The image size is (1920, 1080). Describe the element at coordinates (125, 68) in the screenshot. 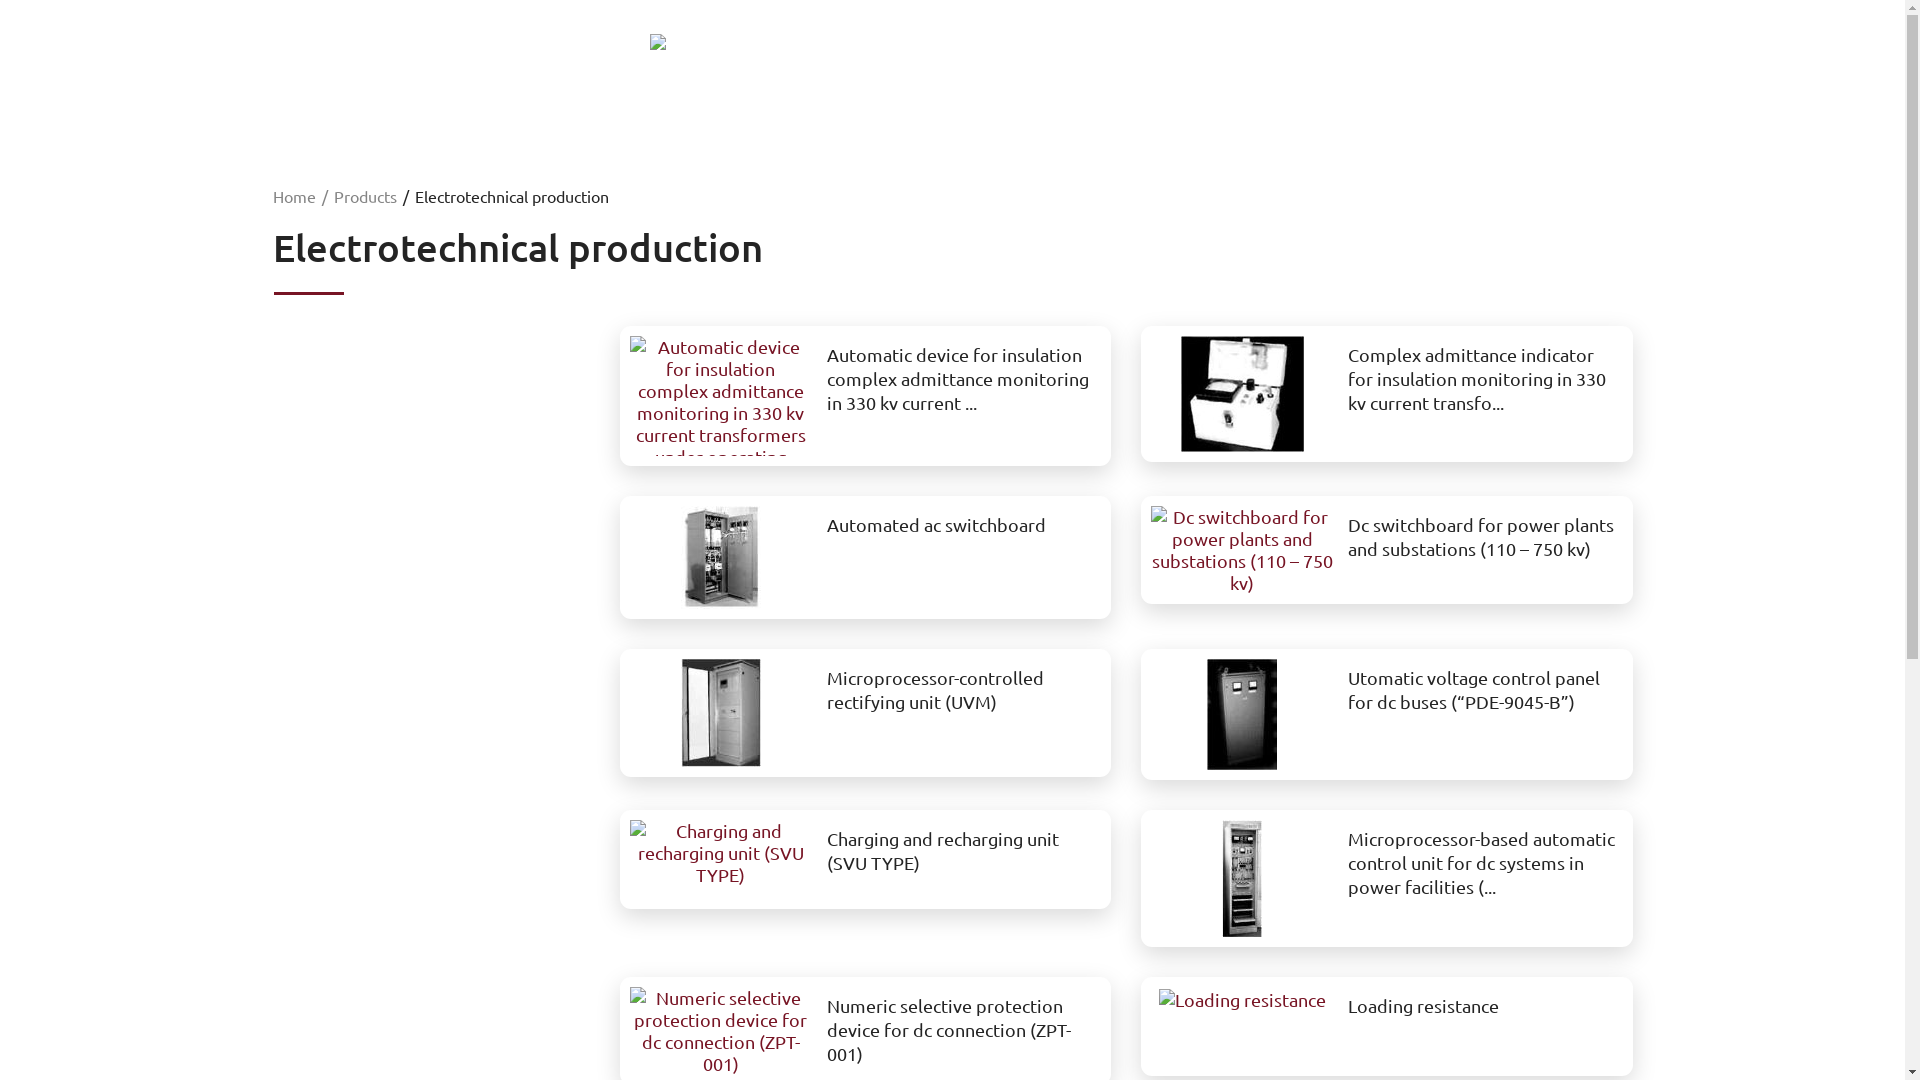

I see `Menu` at that location.